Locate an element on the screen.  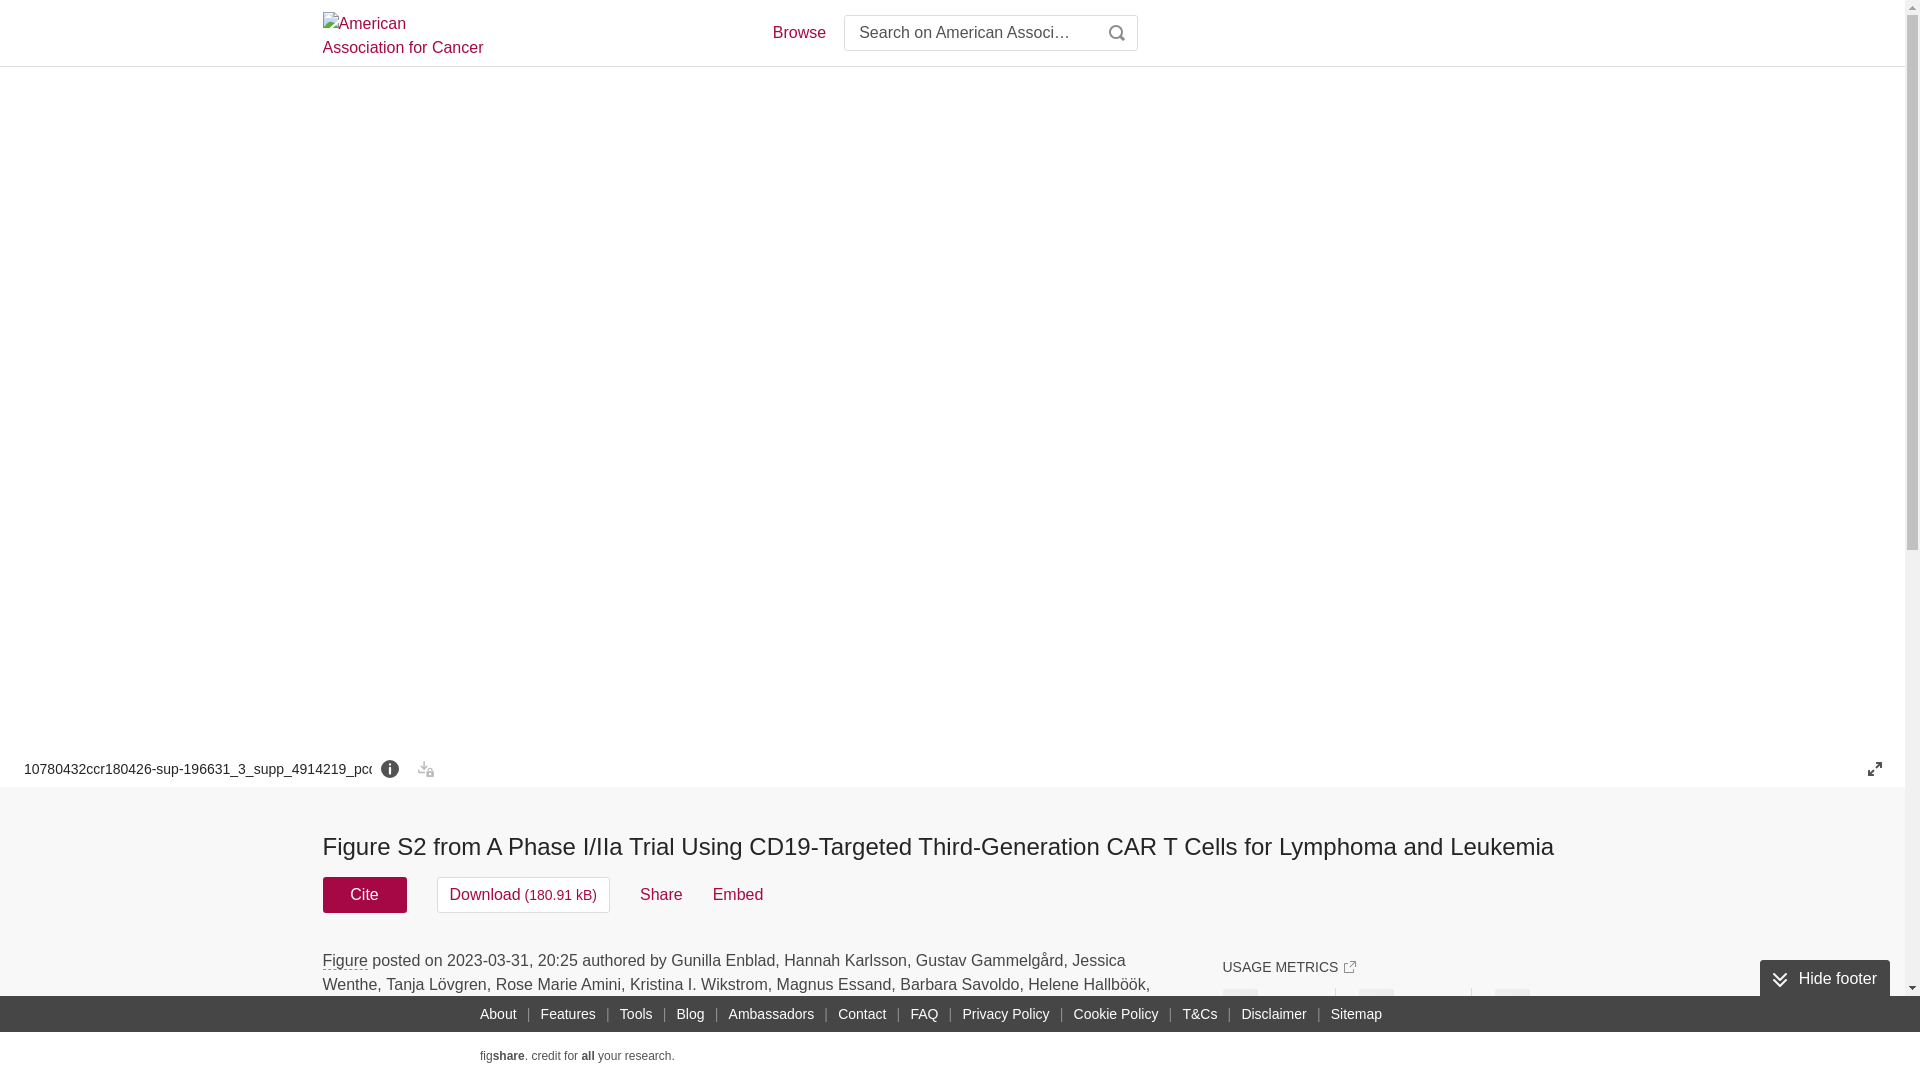
Tools is located at coordinates (636, 1014).